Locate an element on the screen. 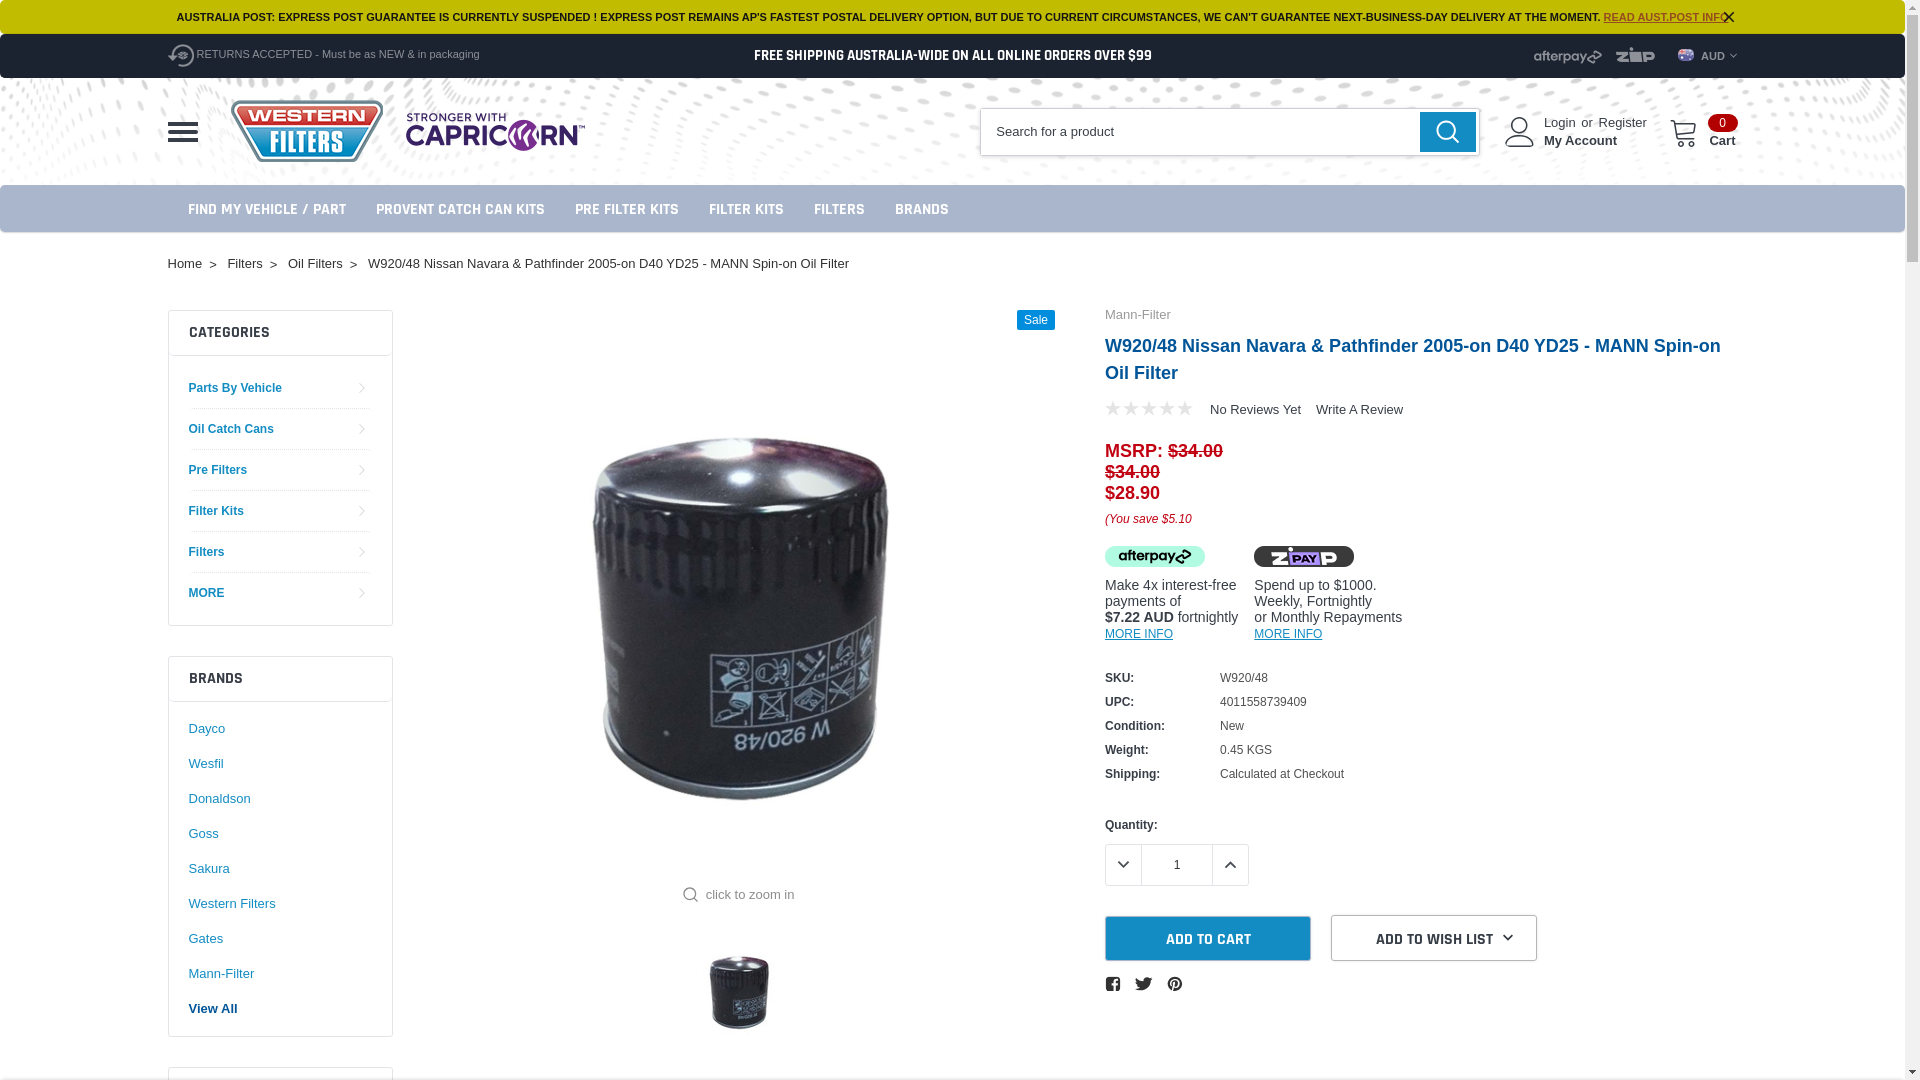 The height and width of the screenshot is (1080, 1920). PRE FILTER KITS is located at coordinates (626, 208).